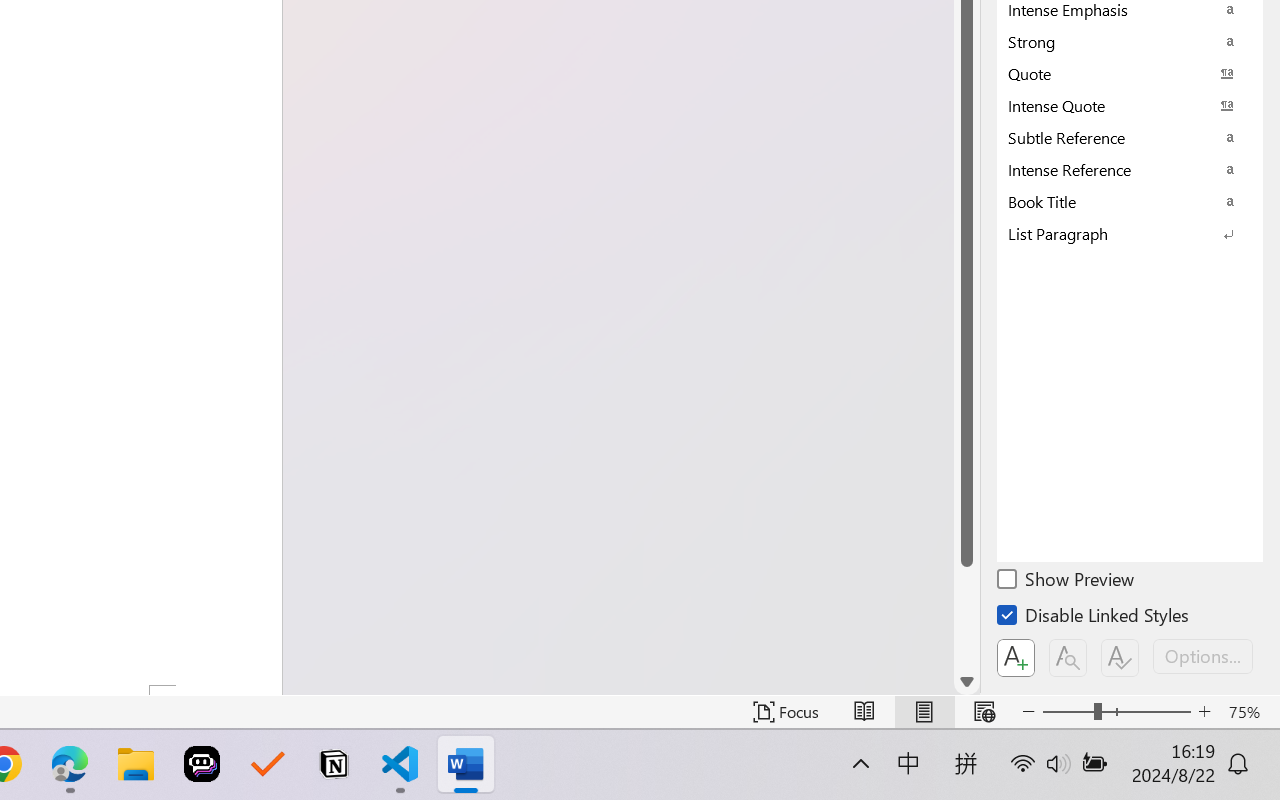  Describe the element at coordinates (1130, 137) in the screenshot. I see `Subtle Reference` at that location.